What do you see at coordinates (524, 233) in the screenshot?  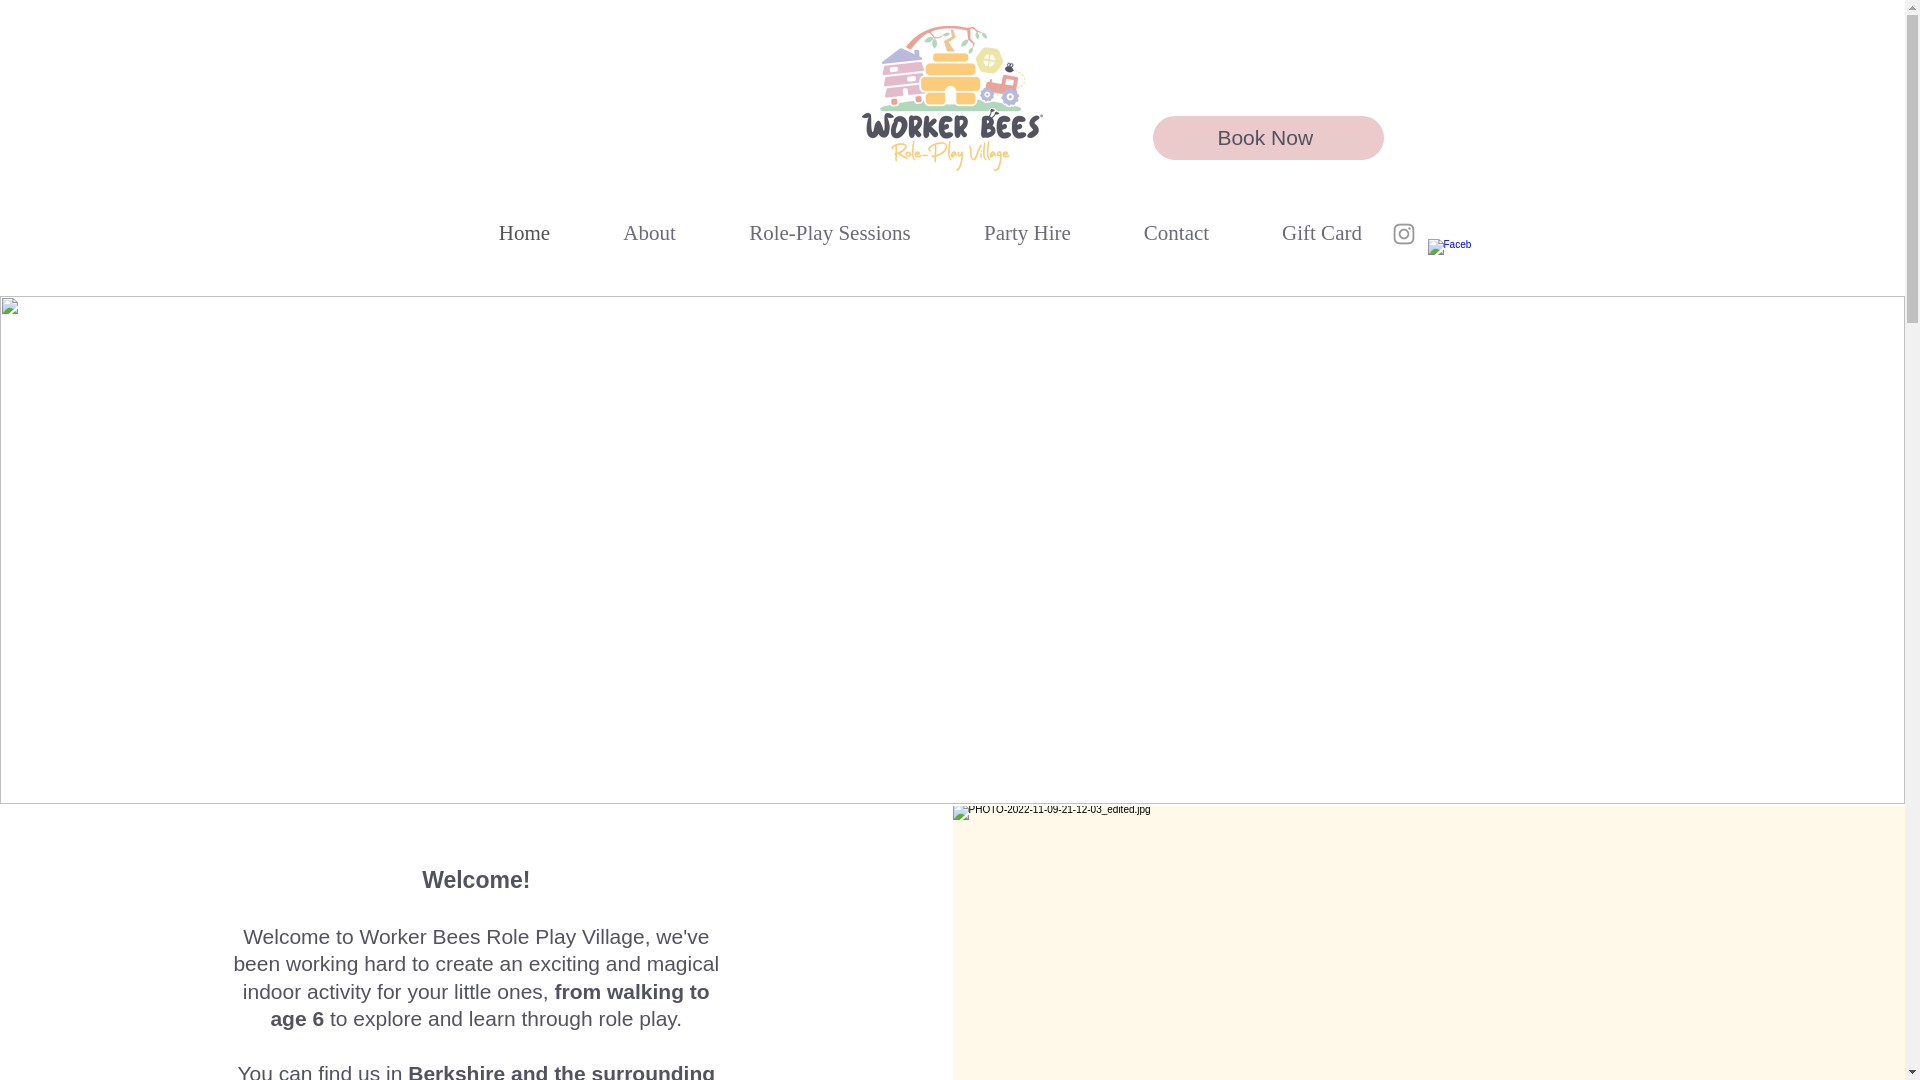 I see `Home` at bounding box center [524, 233].